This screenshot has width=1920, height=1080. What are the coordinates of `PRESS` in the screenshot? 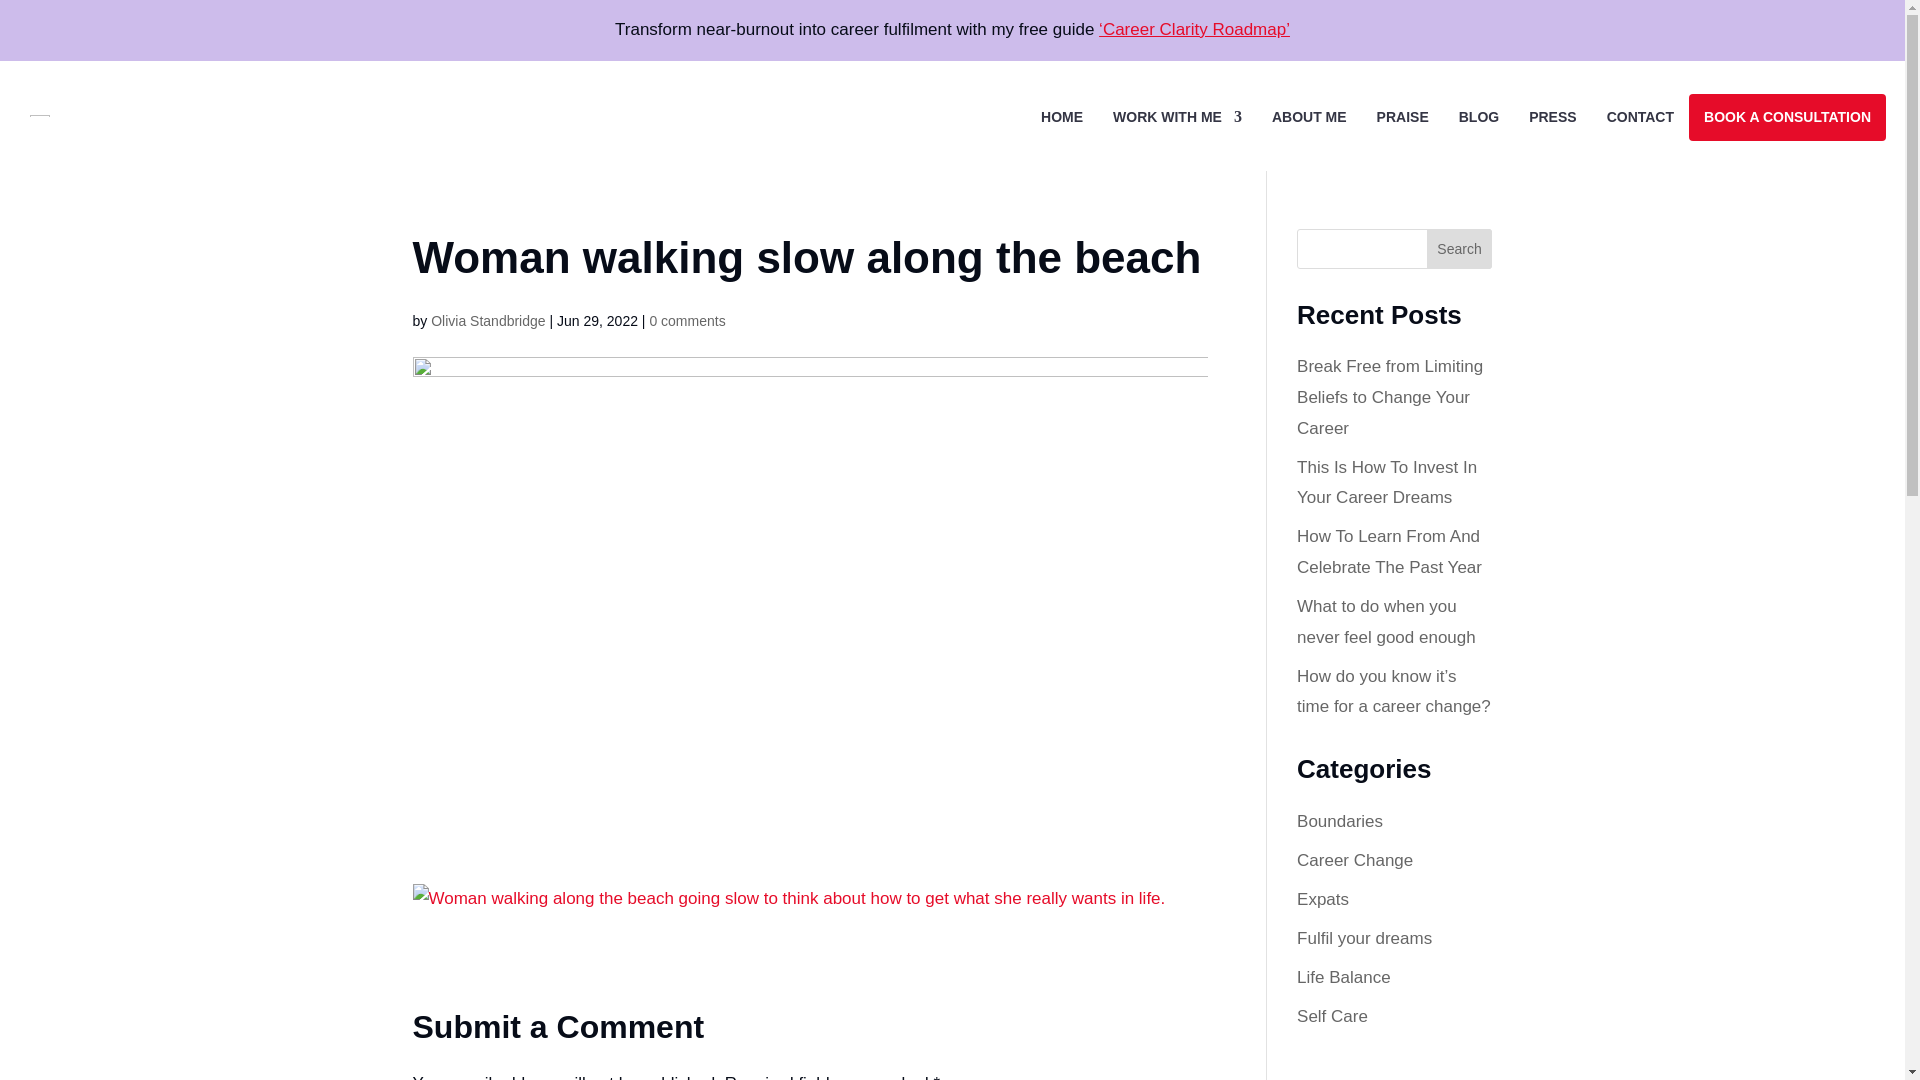 It's located at (1552, 116).